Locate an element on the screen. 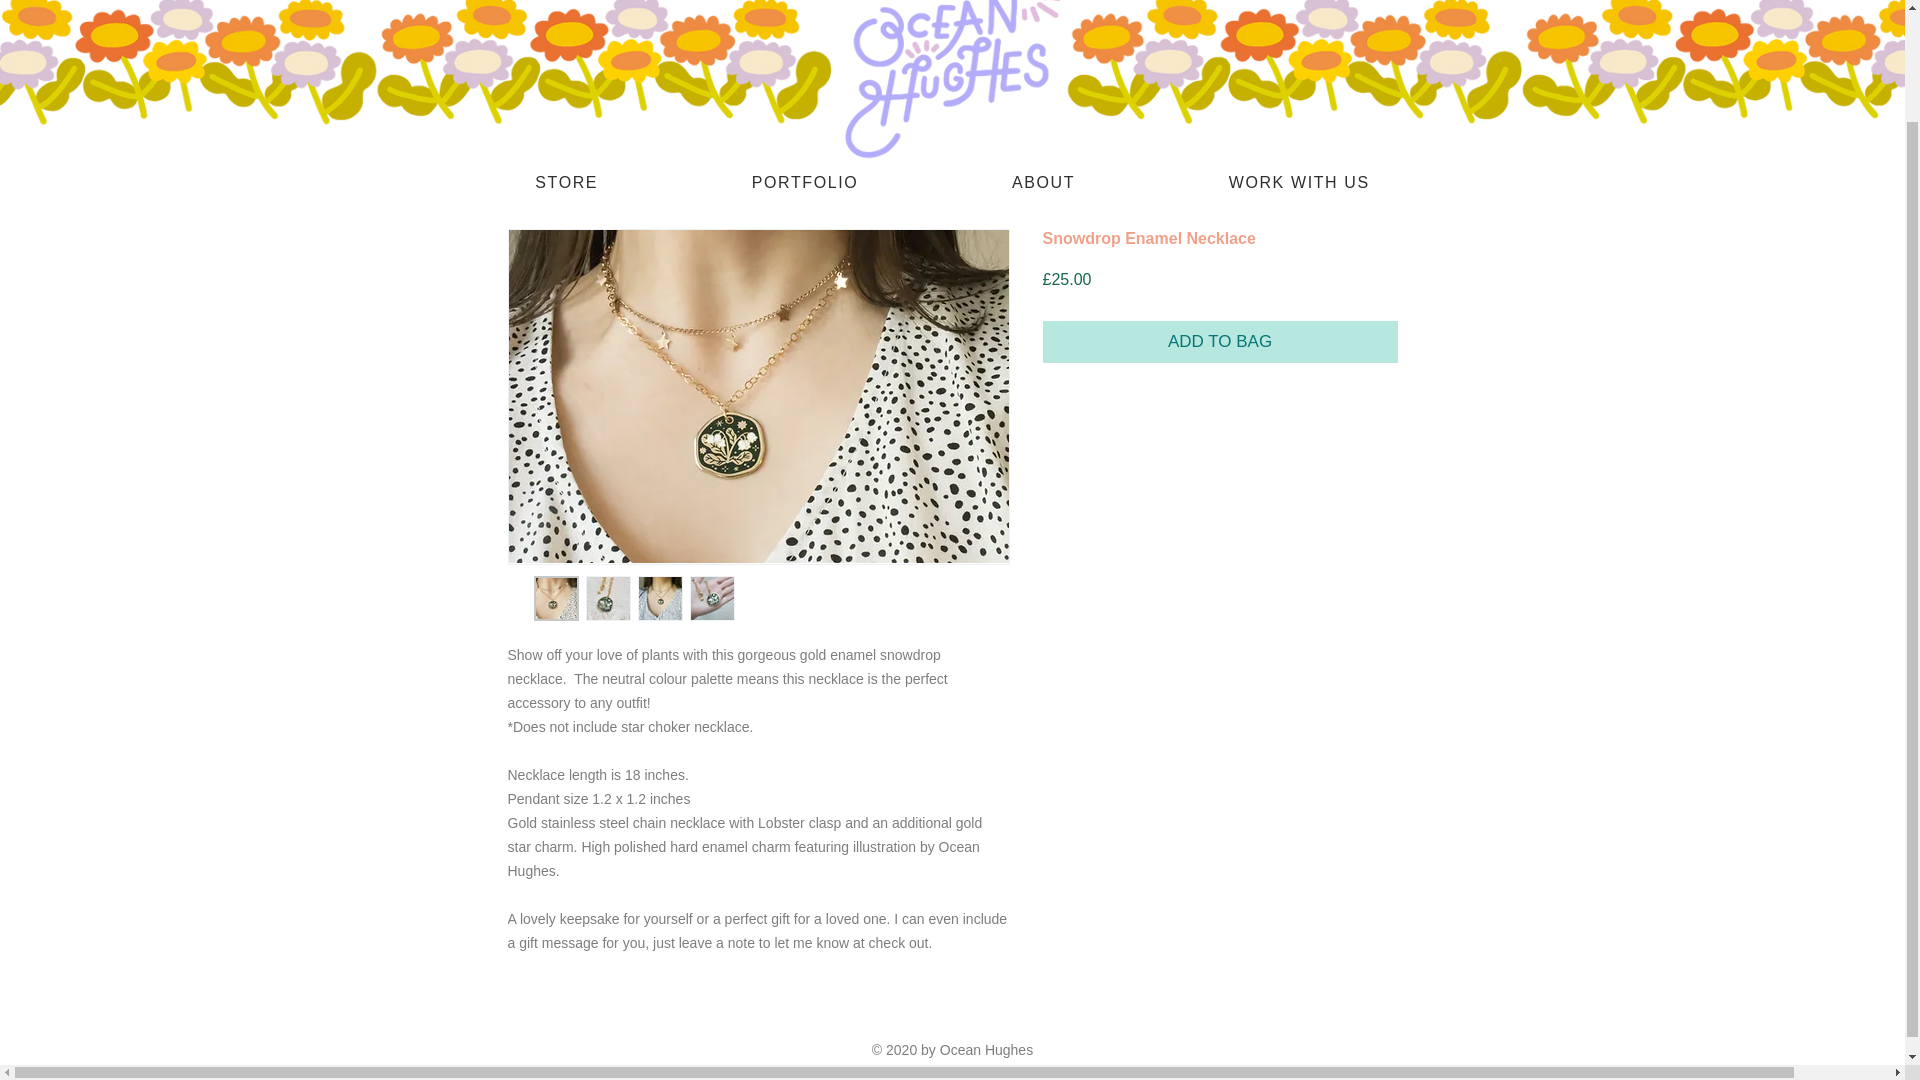 The image size is (1920, 1080). ADD TO BAG is located at coordinates (1220, 341).